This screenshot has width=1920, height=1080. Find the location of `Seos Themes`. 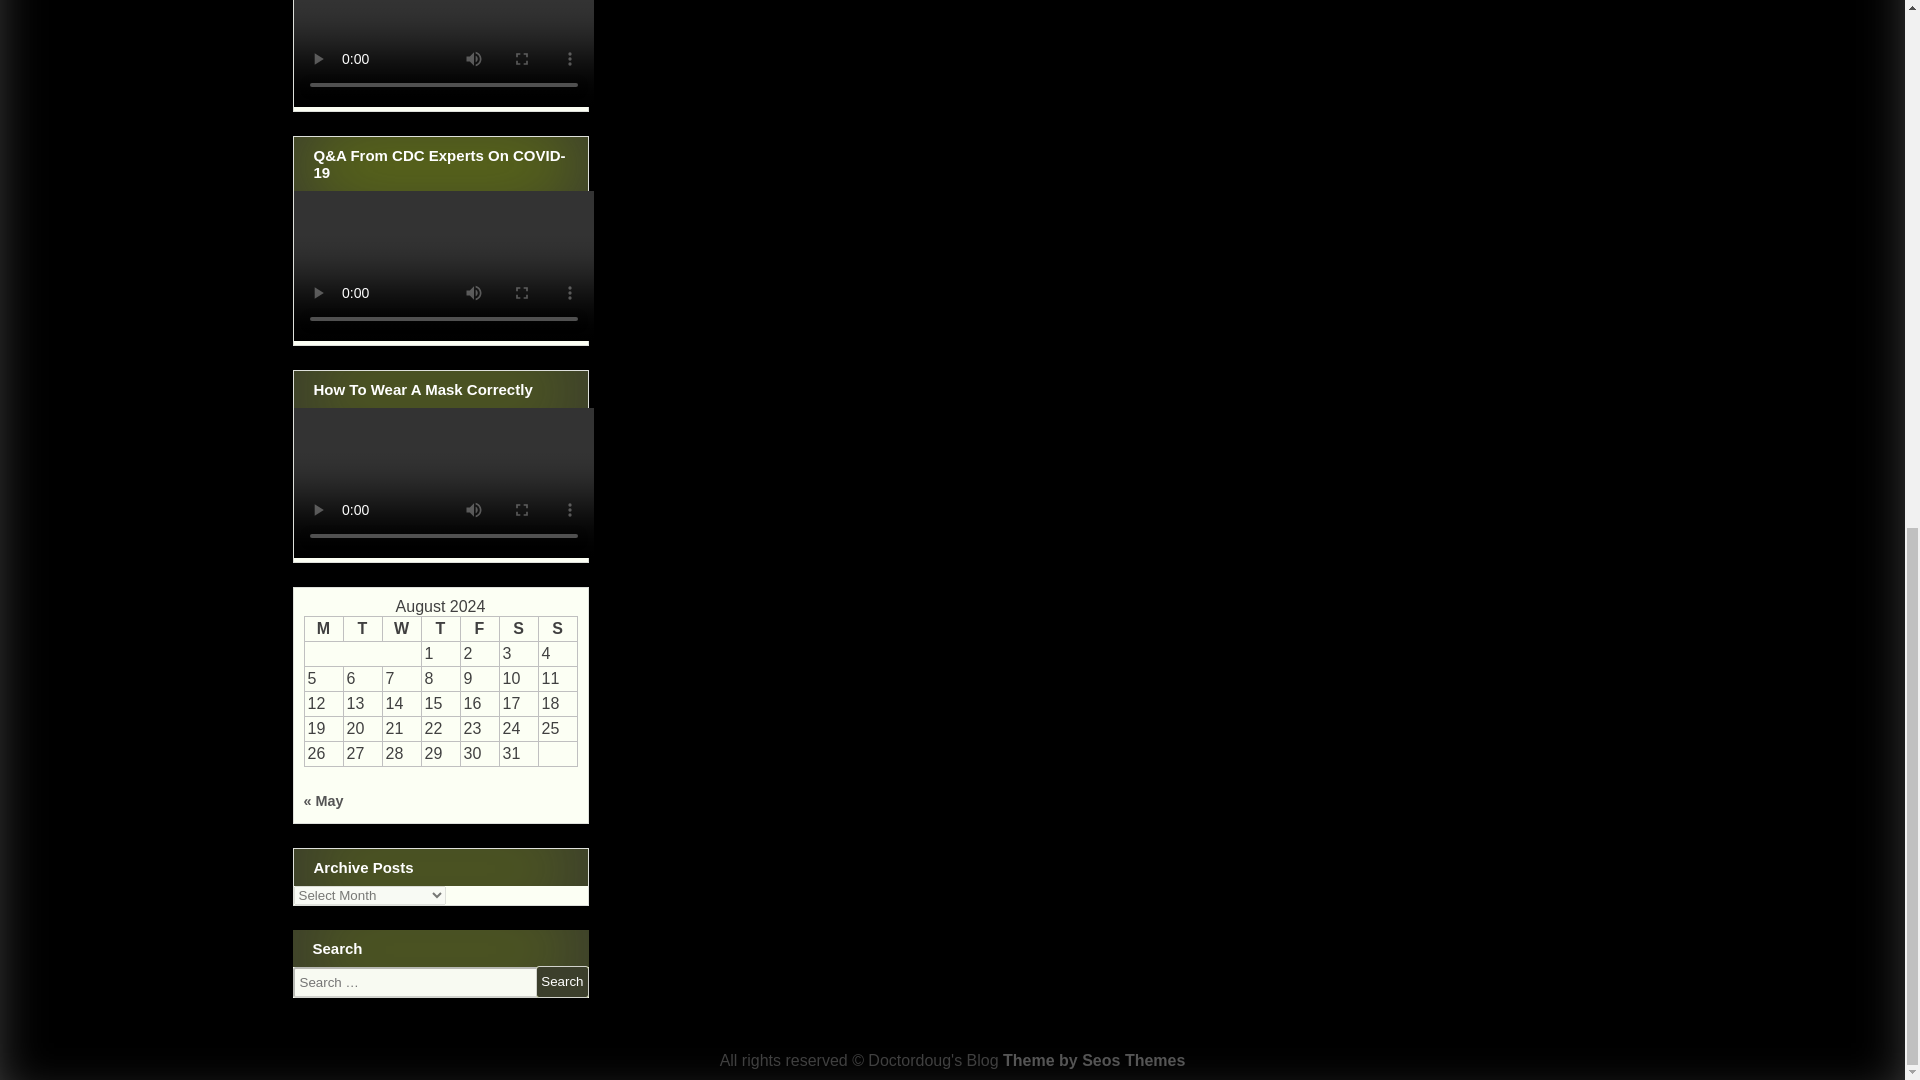

Seos Themes is located at coordinates (1093, 1060).